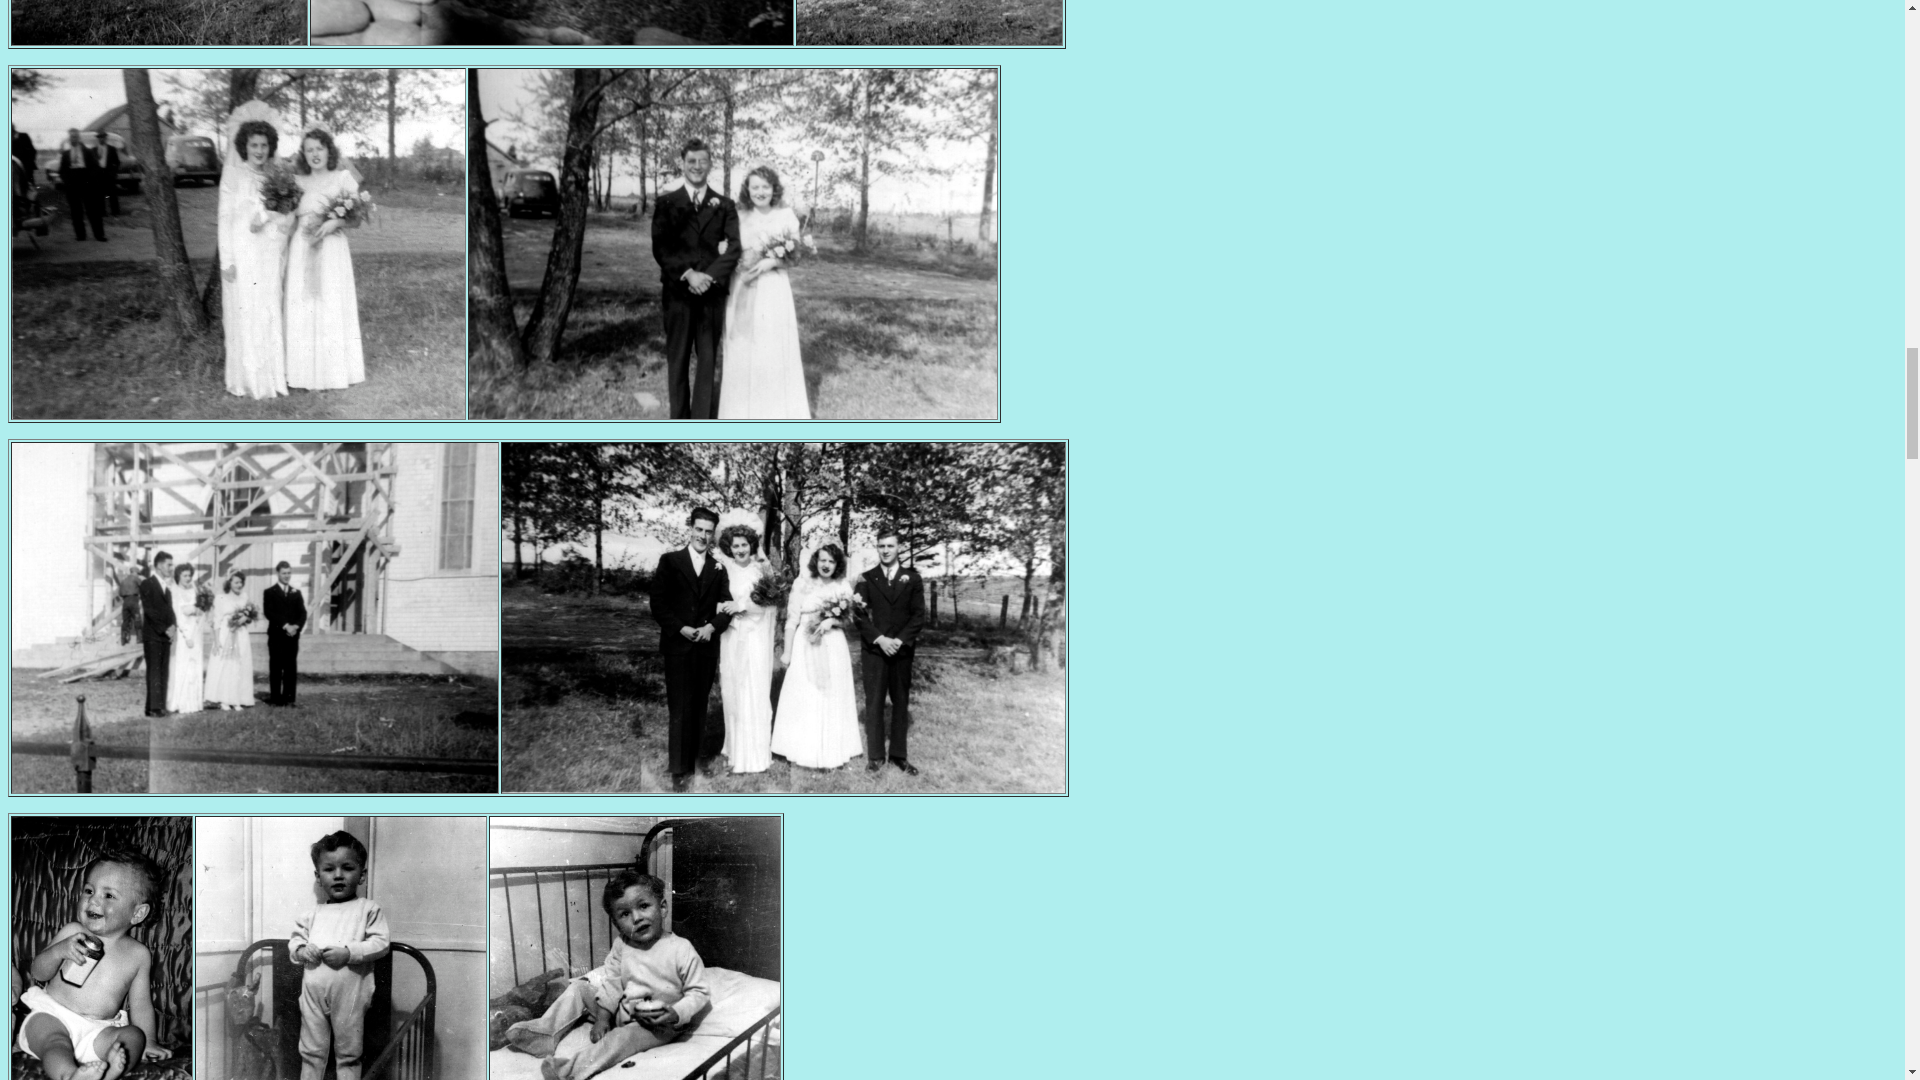  Describe the element at coordinates (159, 39) in the screenshot. I see `Herman and Ethel.` at that location.